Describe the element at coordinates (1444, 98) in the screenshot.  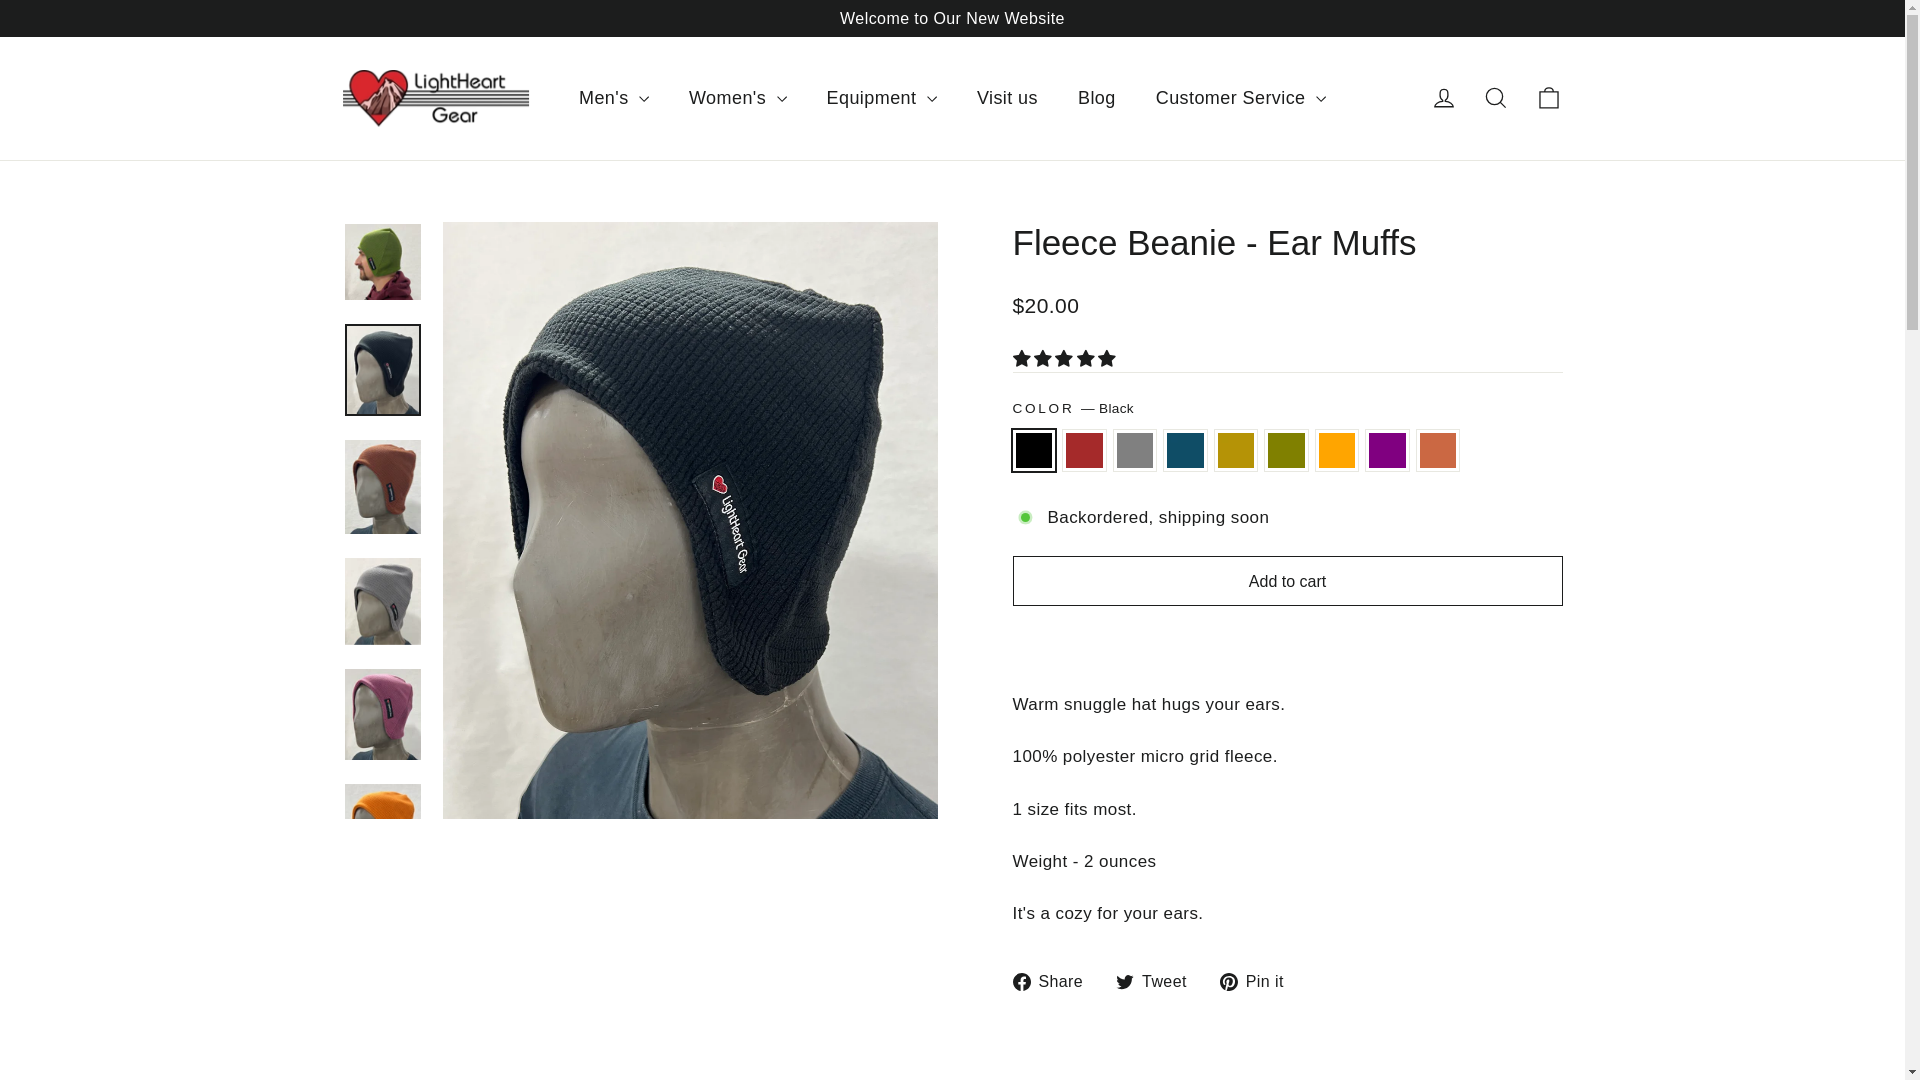
I see `account` at that location.